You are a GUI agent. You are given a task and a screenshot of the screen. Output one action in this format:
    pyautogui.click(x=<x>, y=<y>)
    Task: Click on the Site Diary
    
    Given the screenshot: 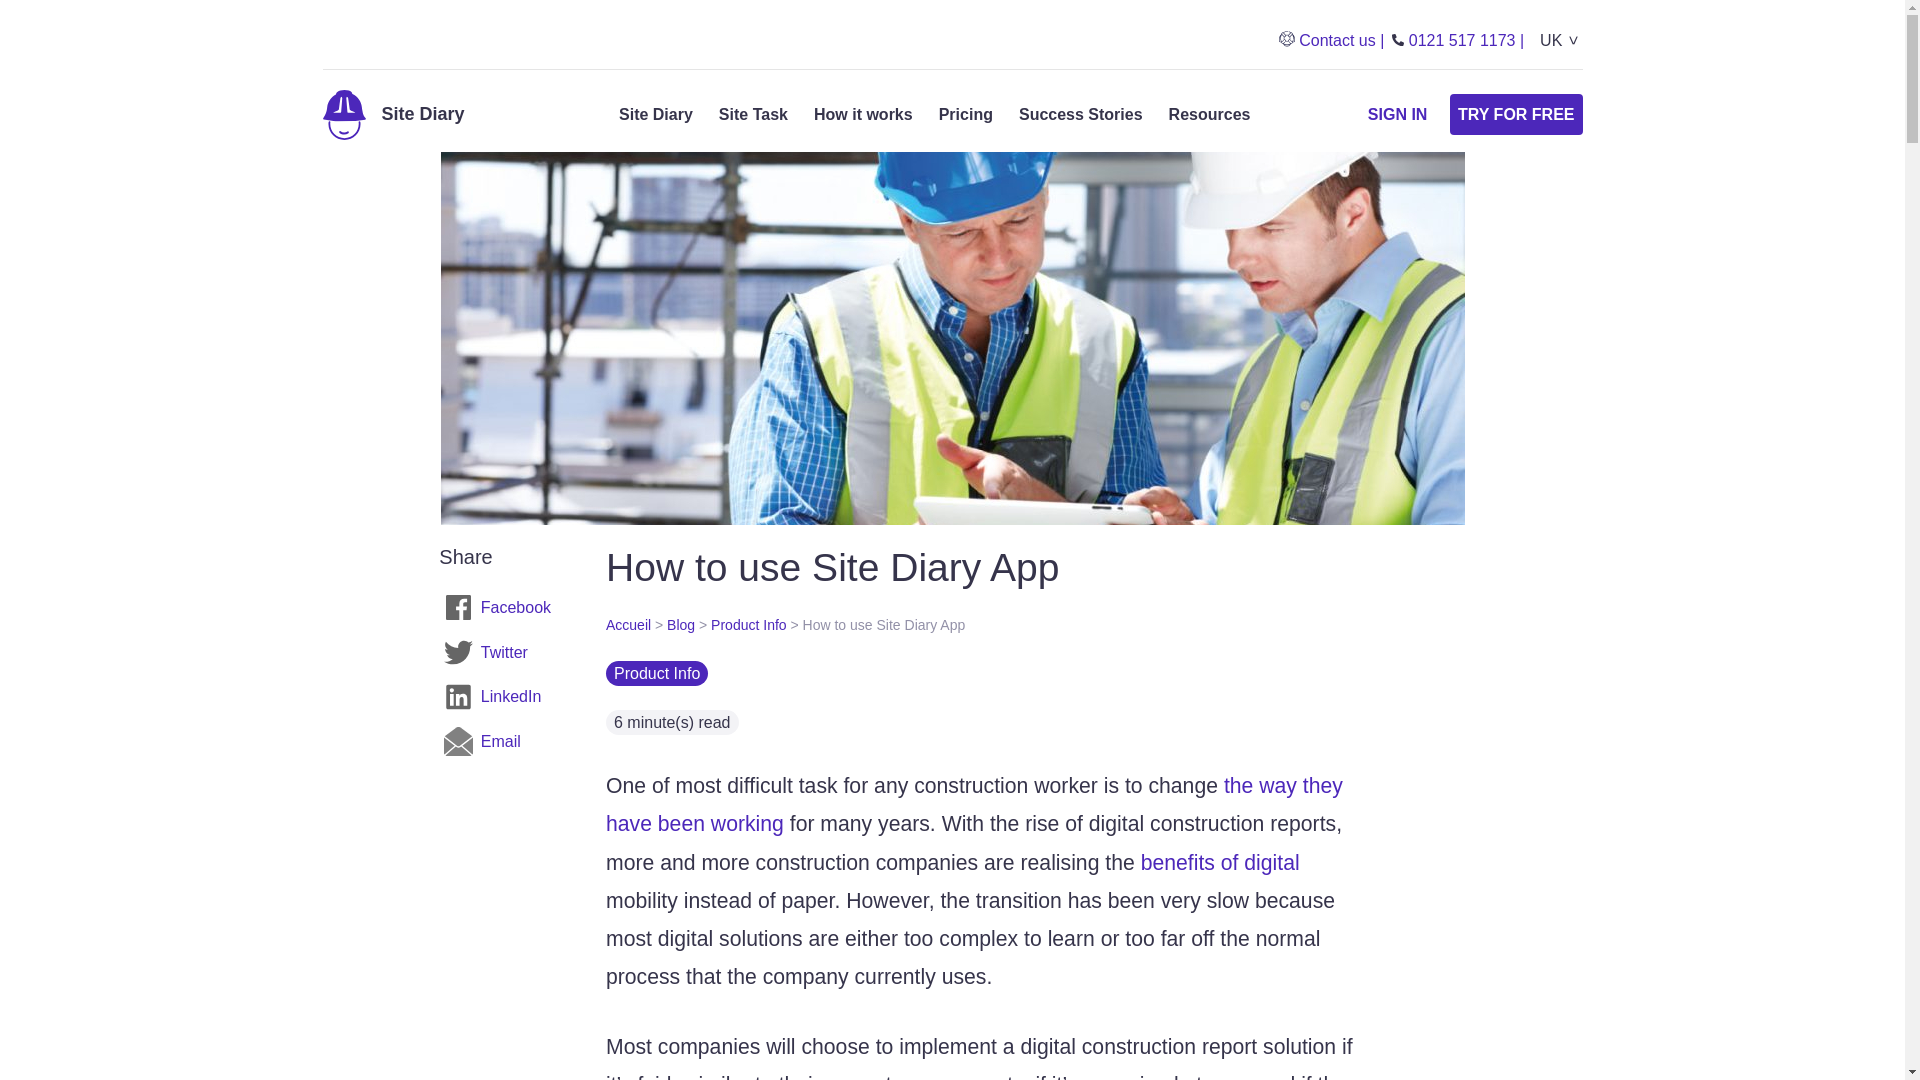 What is the action you would take?
    pyautogui.click(x=656, y=114)
    